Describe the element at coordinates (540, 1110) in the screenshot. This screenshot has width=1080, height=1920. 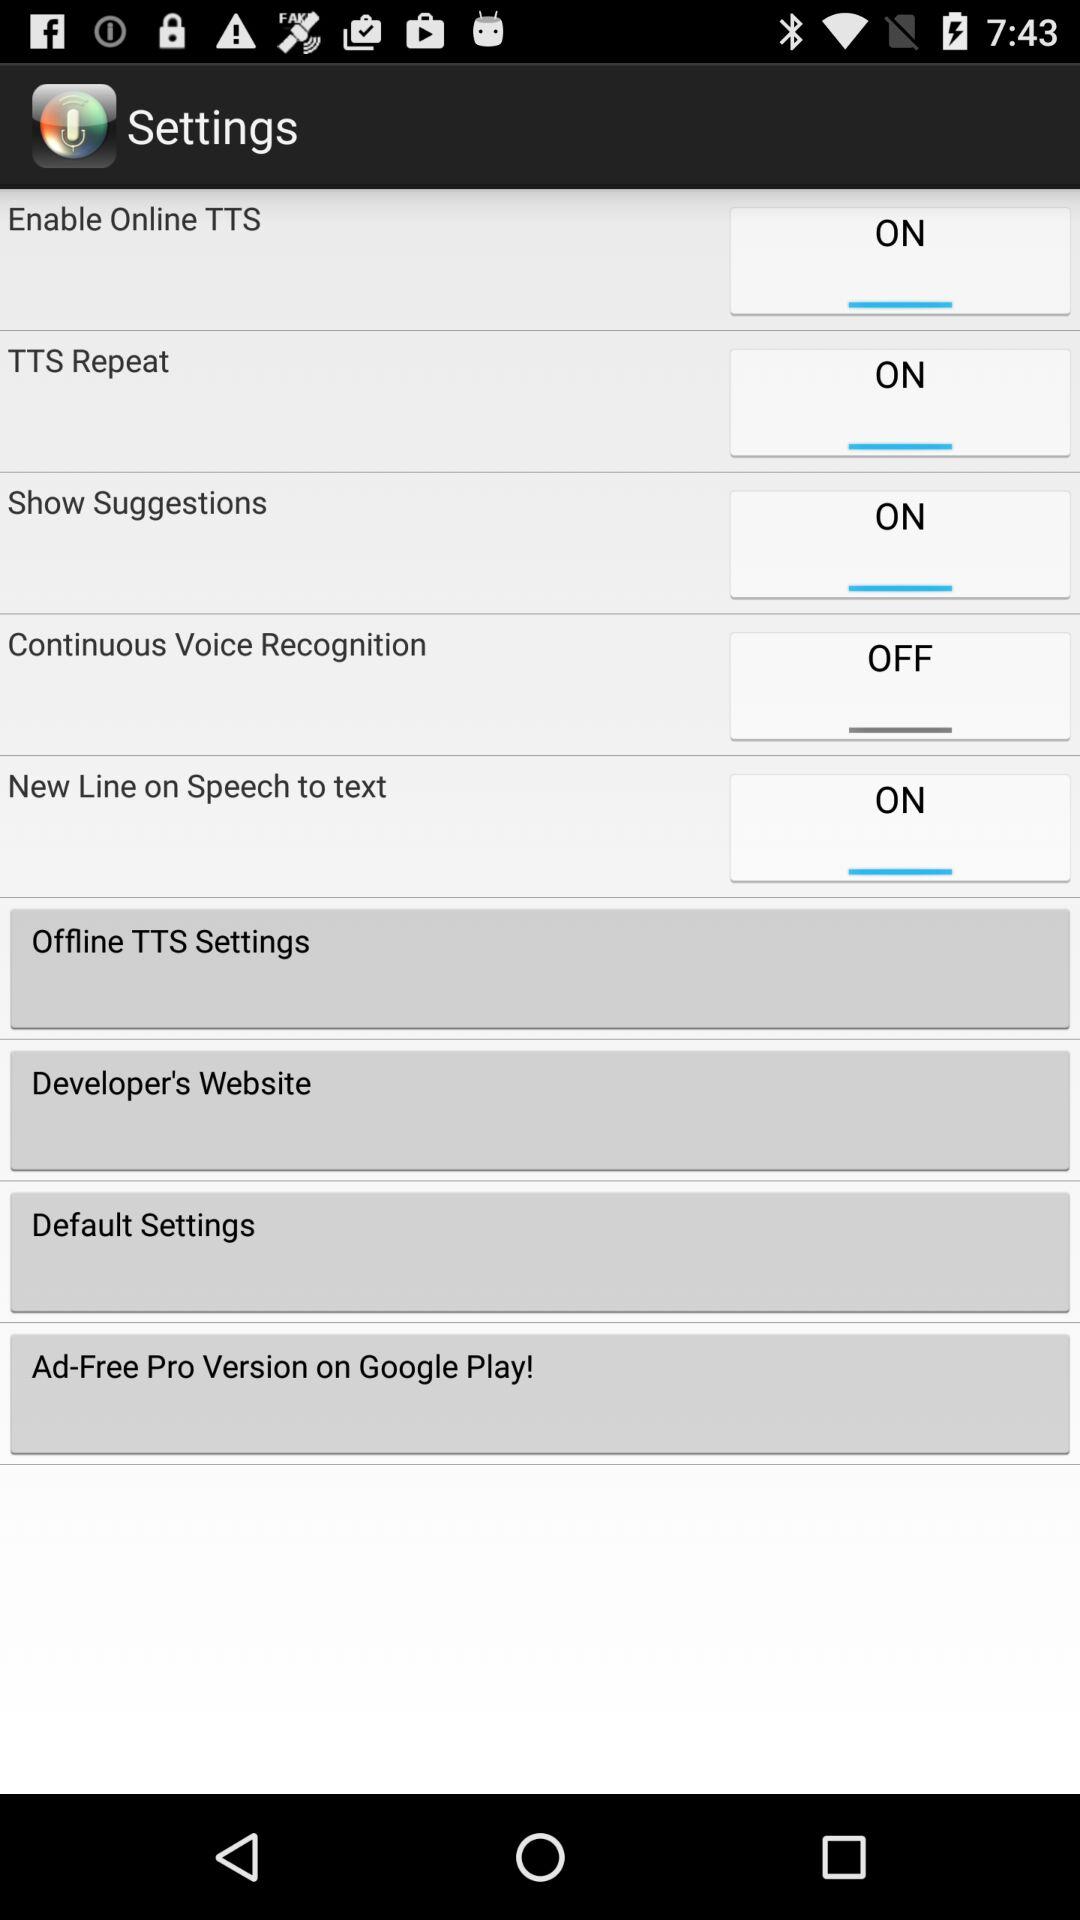
I see `press button below the offline tts settings item` at that location.